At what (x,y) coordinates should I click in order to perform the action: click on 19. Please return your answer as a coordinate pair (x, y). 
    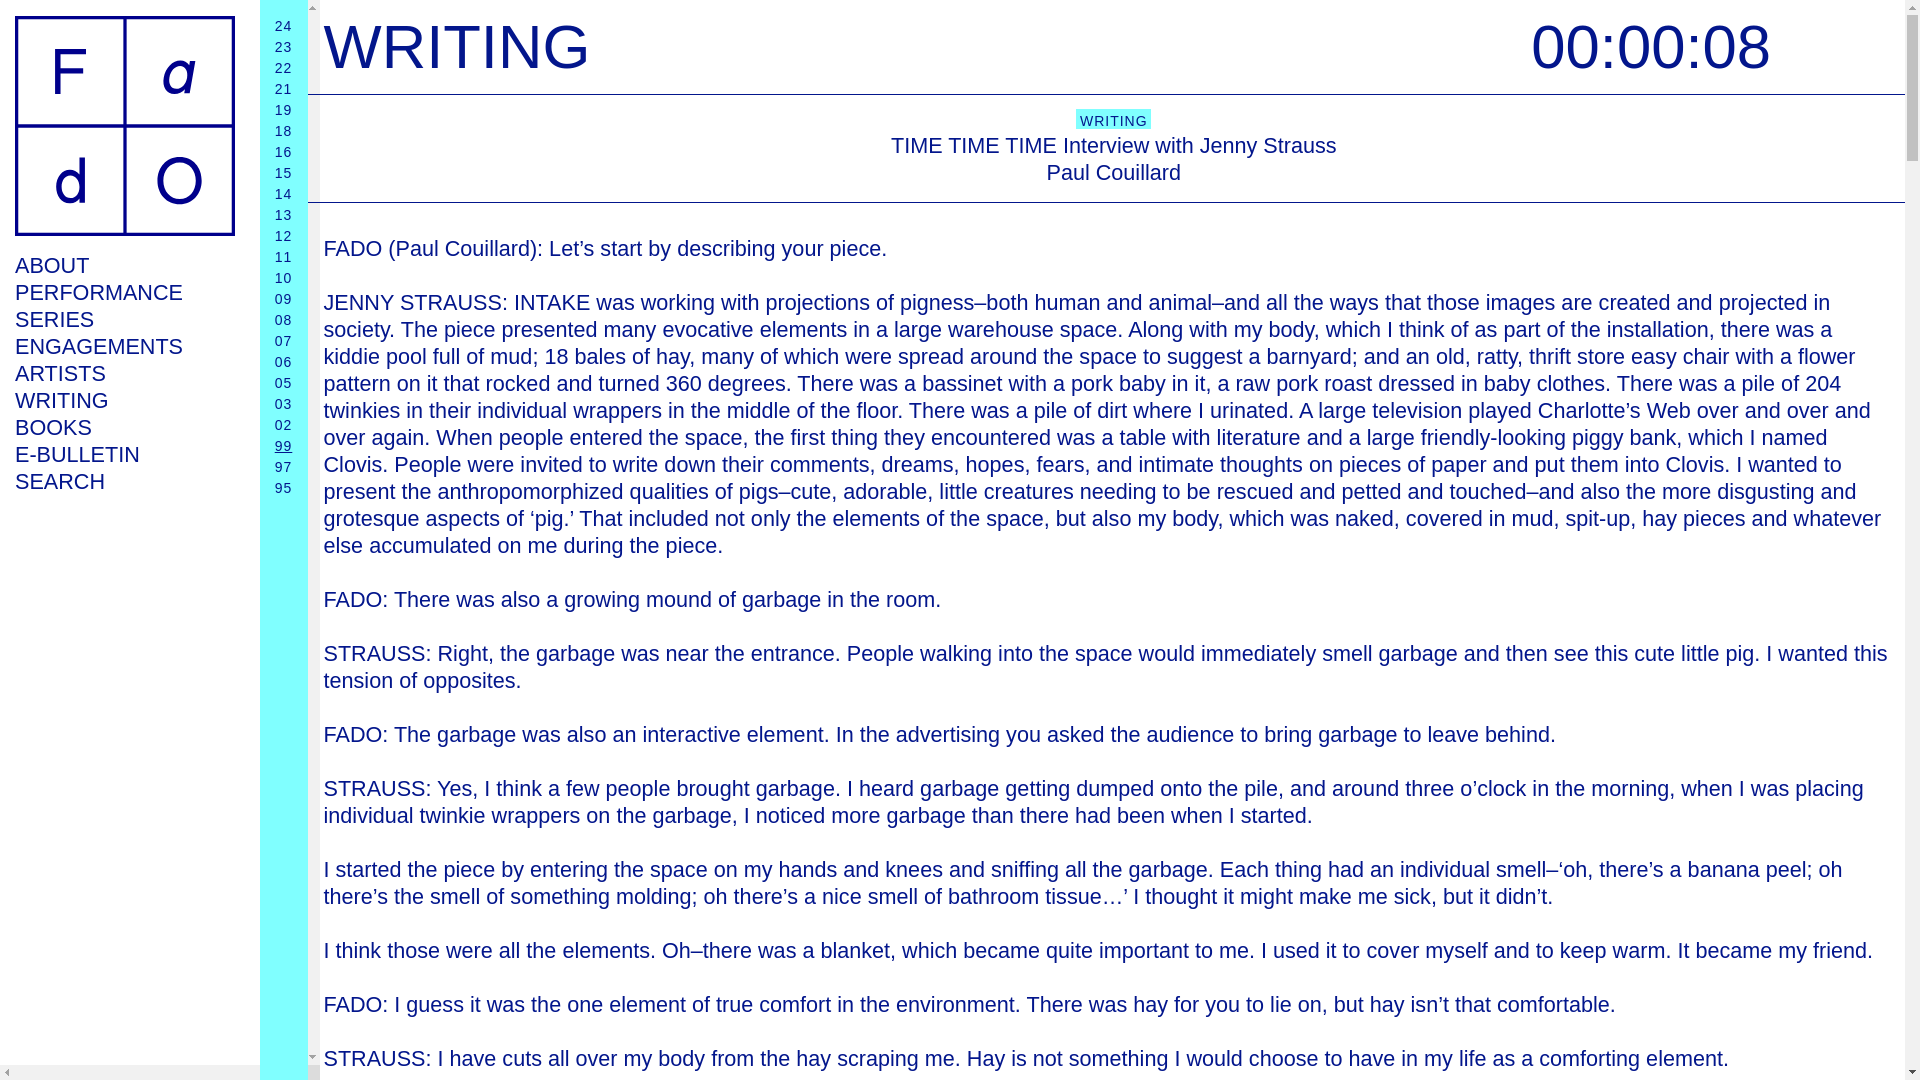
    Looking at the image, I should click on (284, 109).